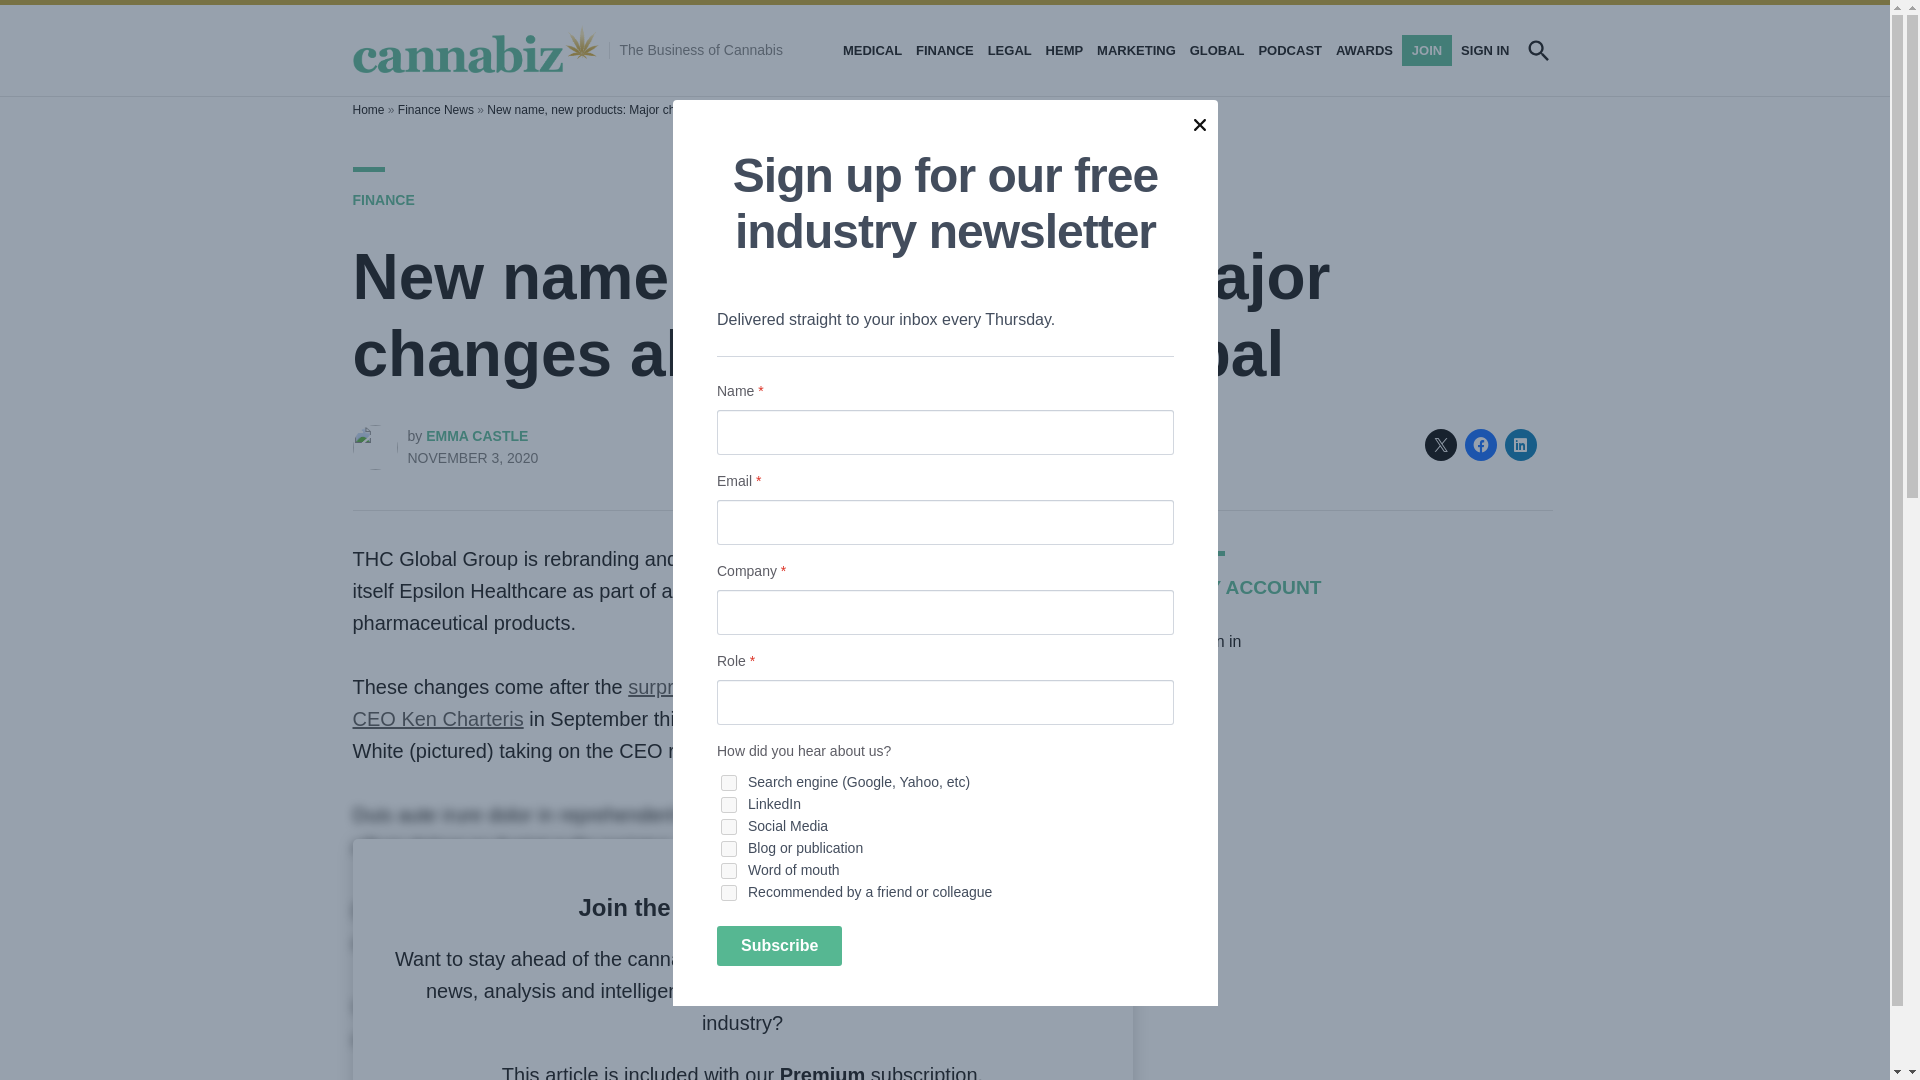  I want to click on PODCAST, so click(1290, 50).